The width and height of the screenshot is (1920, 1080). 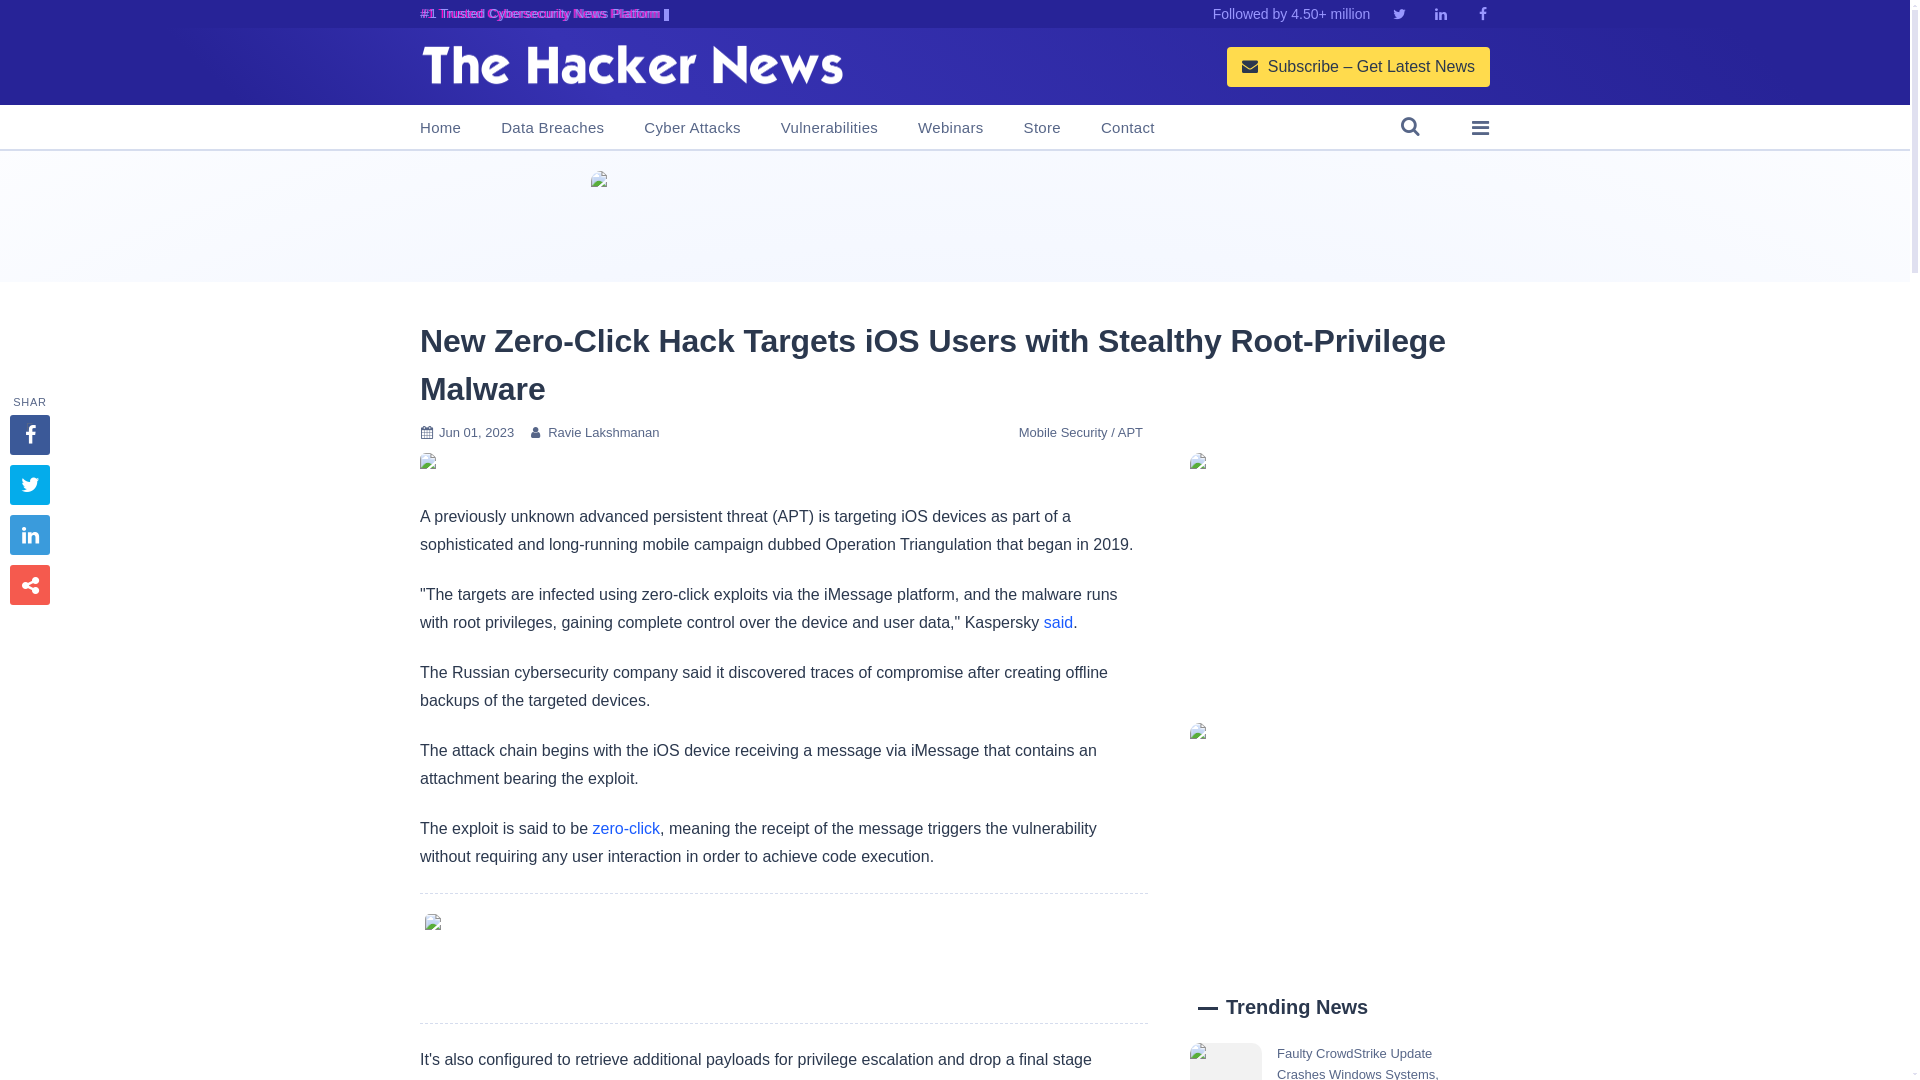 What do you see at coordinates (954, 216) in the screenshot?
I see `Insider Risk Management` at bounding box center [954, 216].